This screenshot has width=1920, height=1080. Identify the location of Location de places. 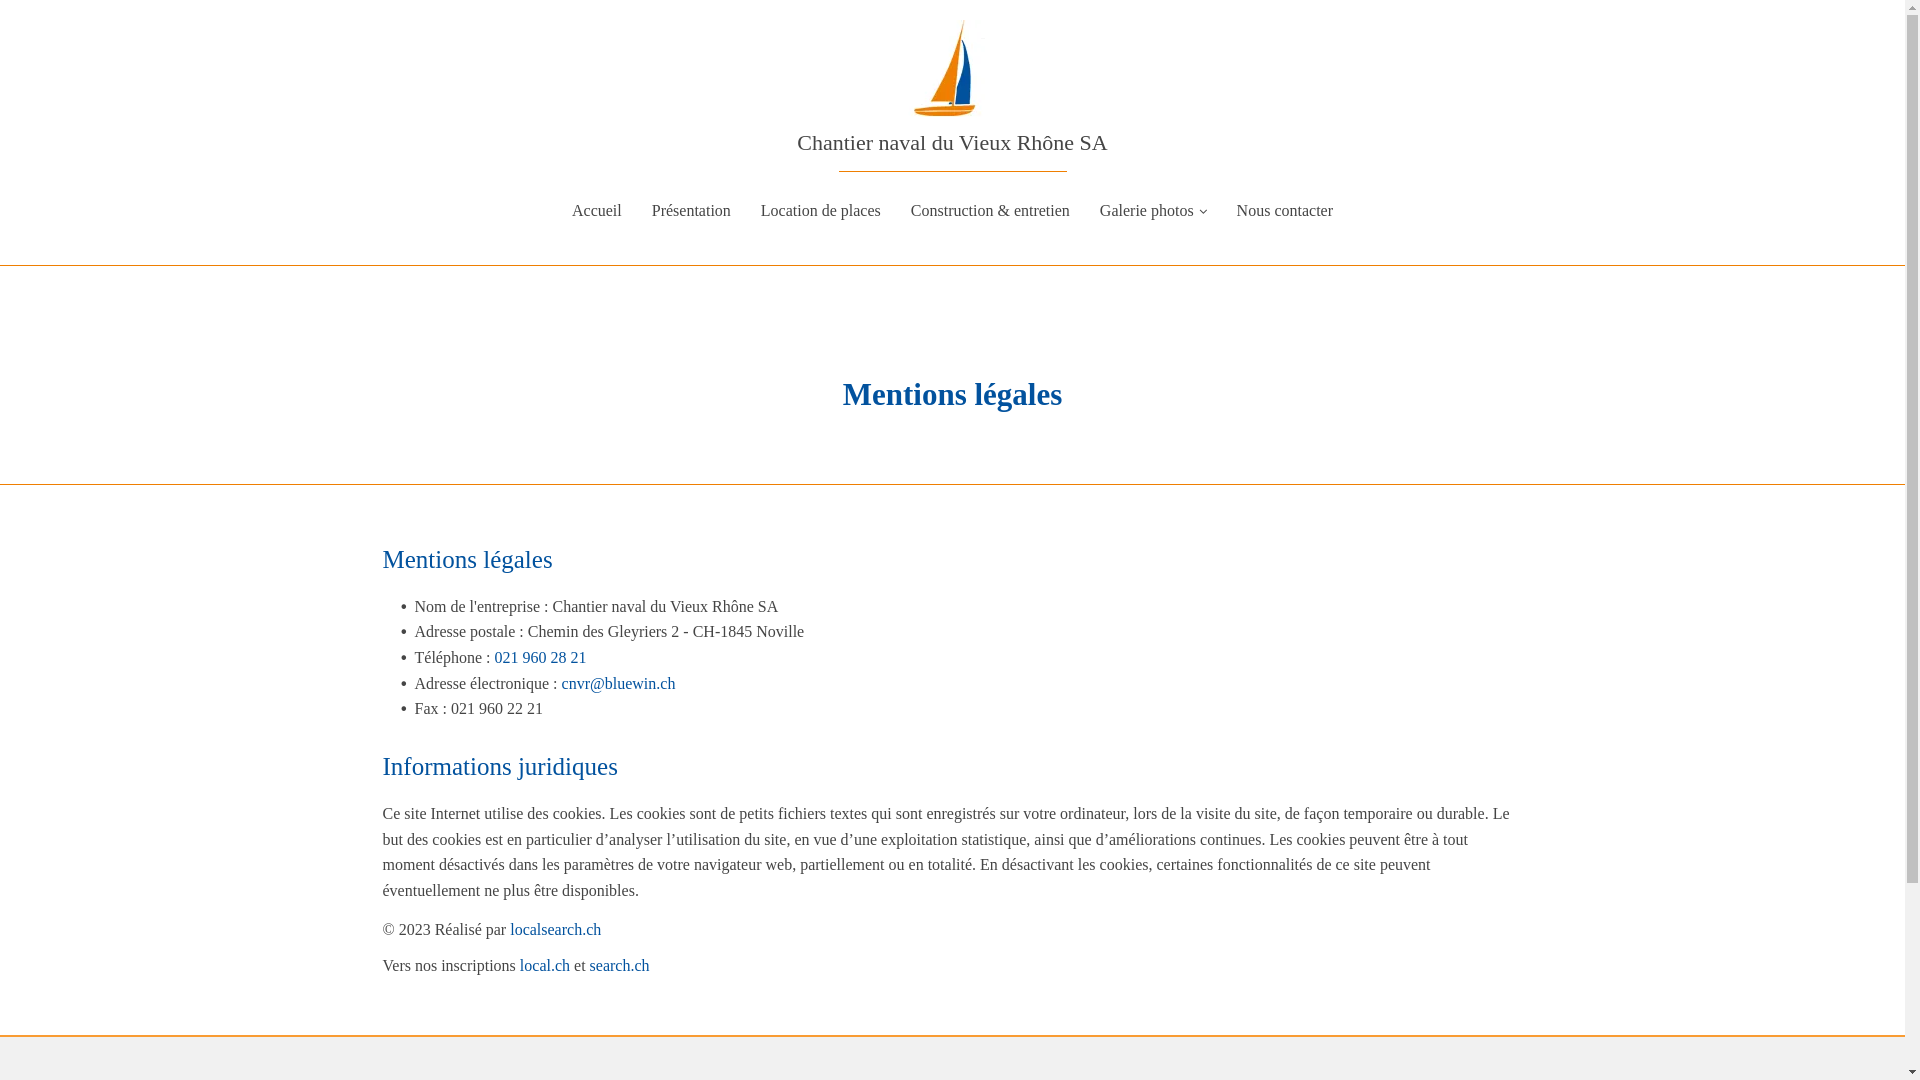
(821, 211).